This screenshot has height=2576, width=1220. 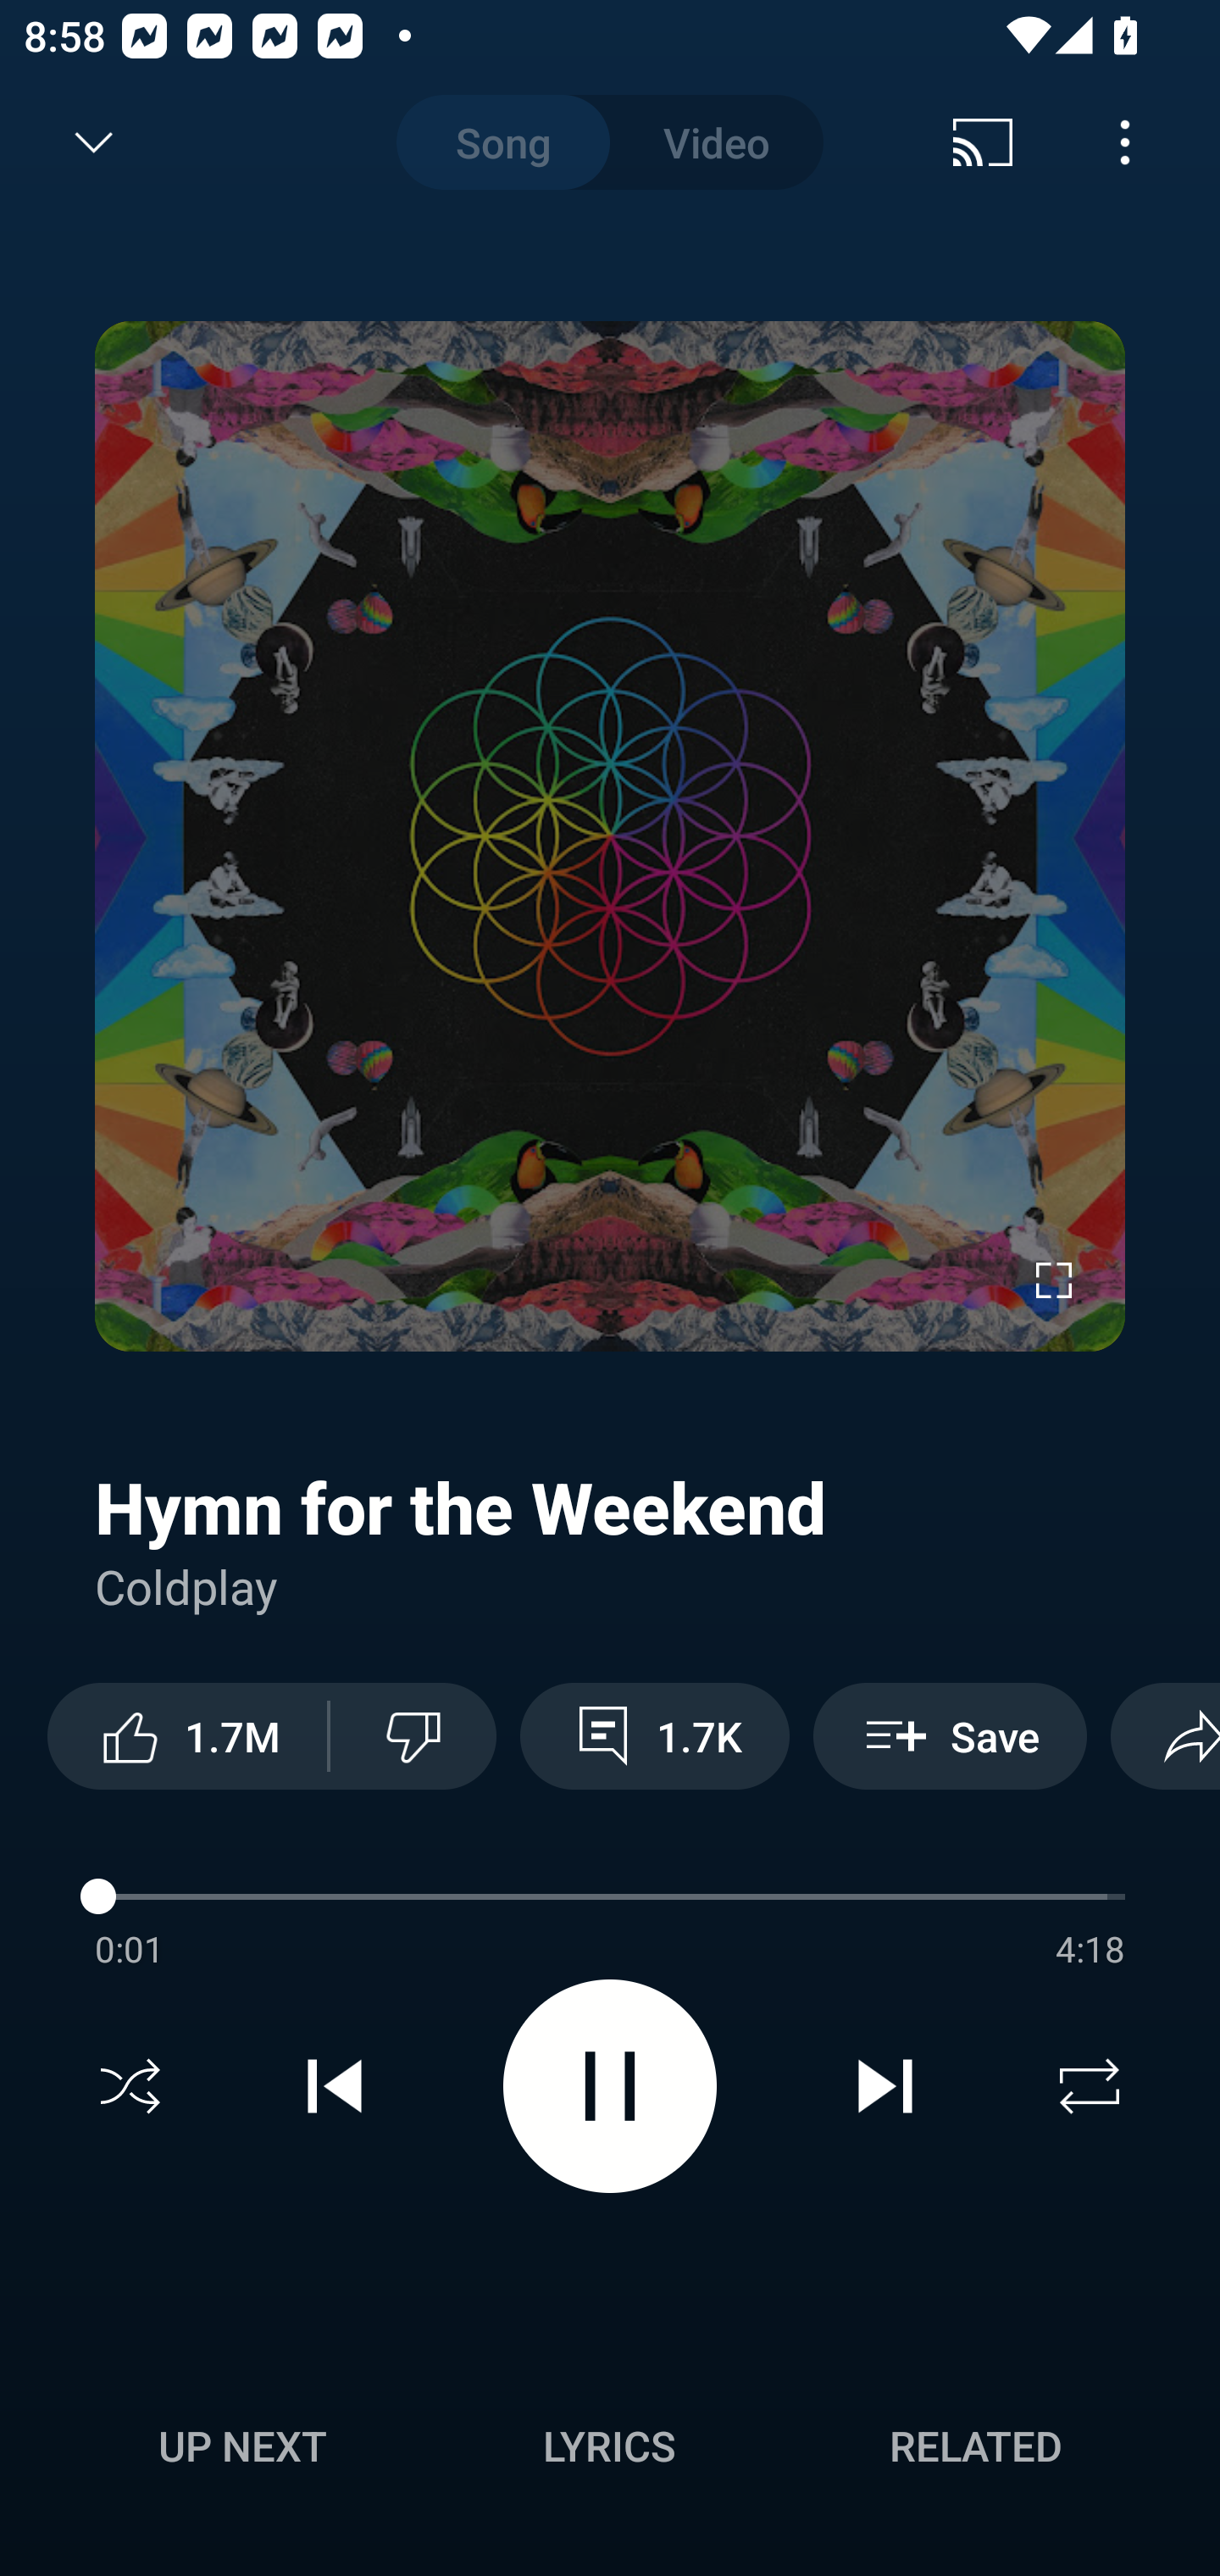 What do you see at coordinates (609, 2446) in the screenshot?
I see `Lyrics LYRICS` at bounding box center [609, 2446].